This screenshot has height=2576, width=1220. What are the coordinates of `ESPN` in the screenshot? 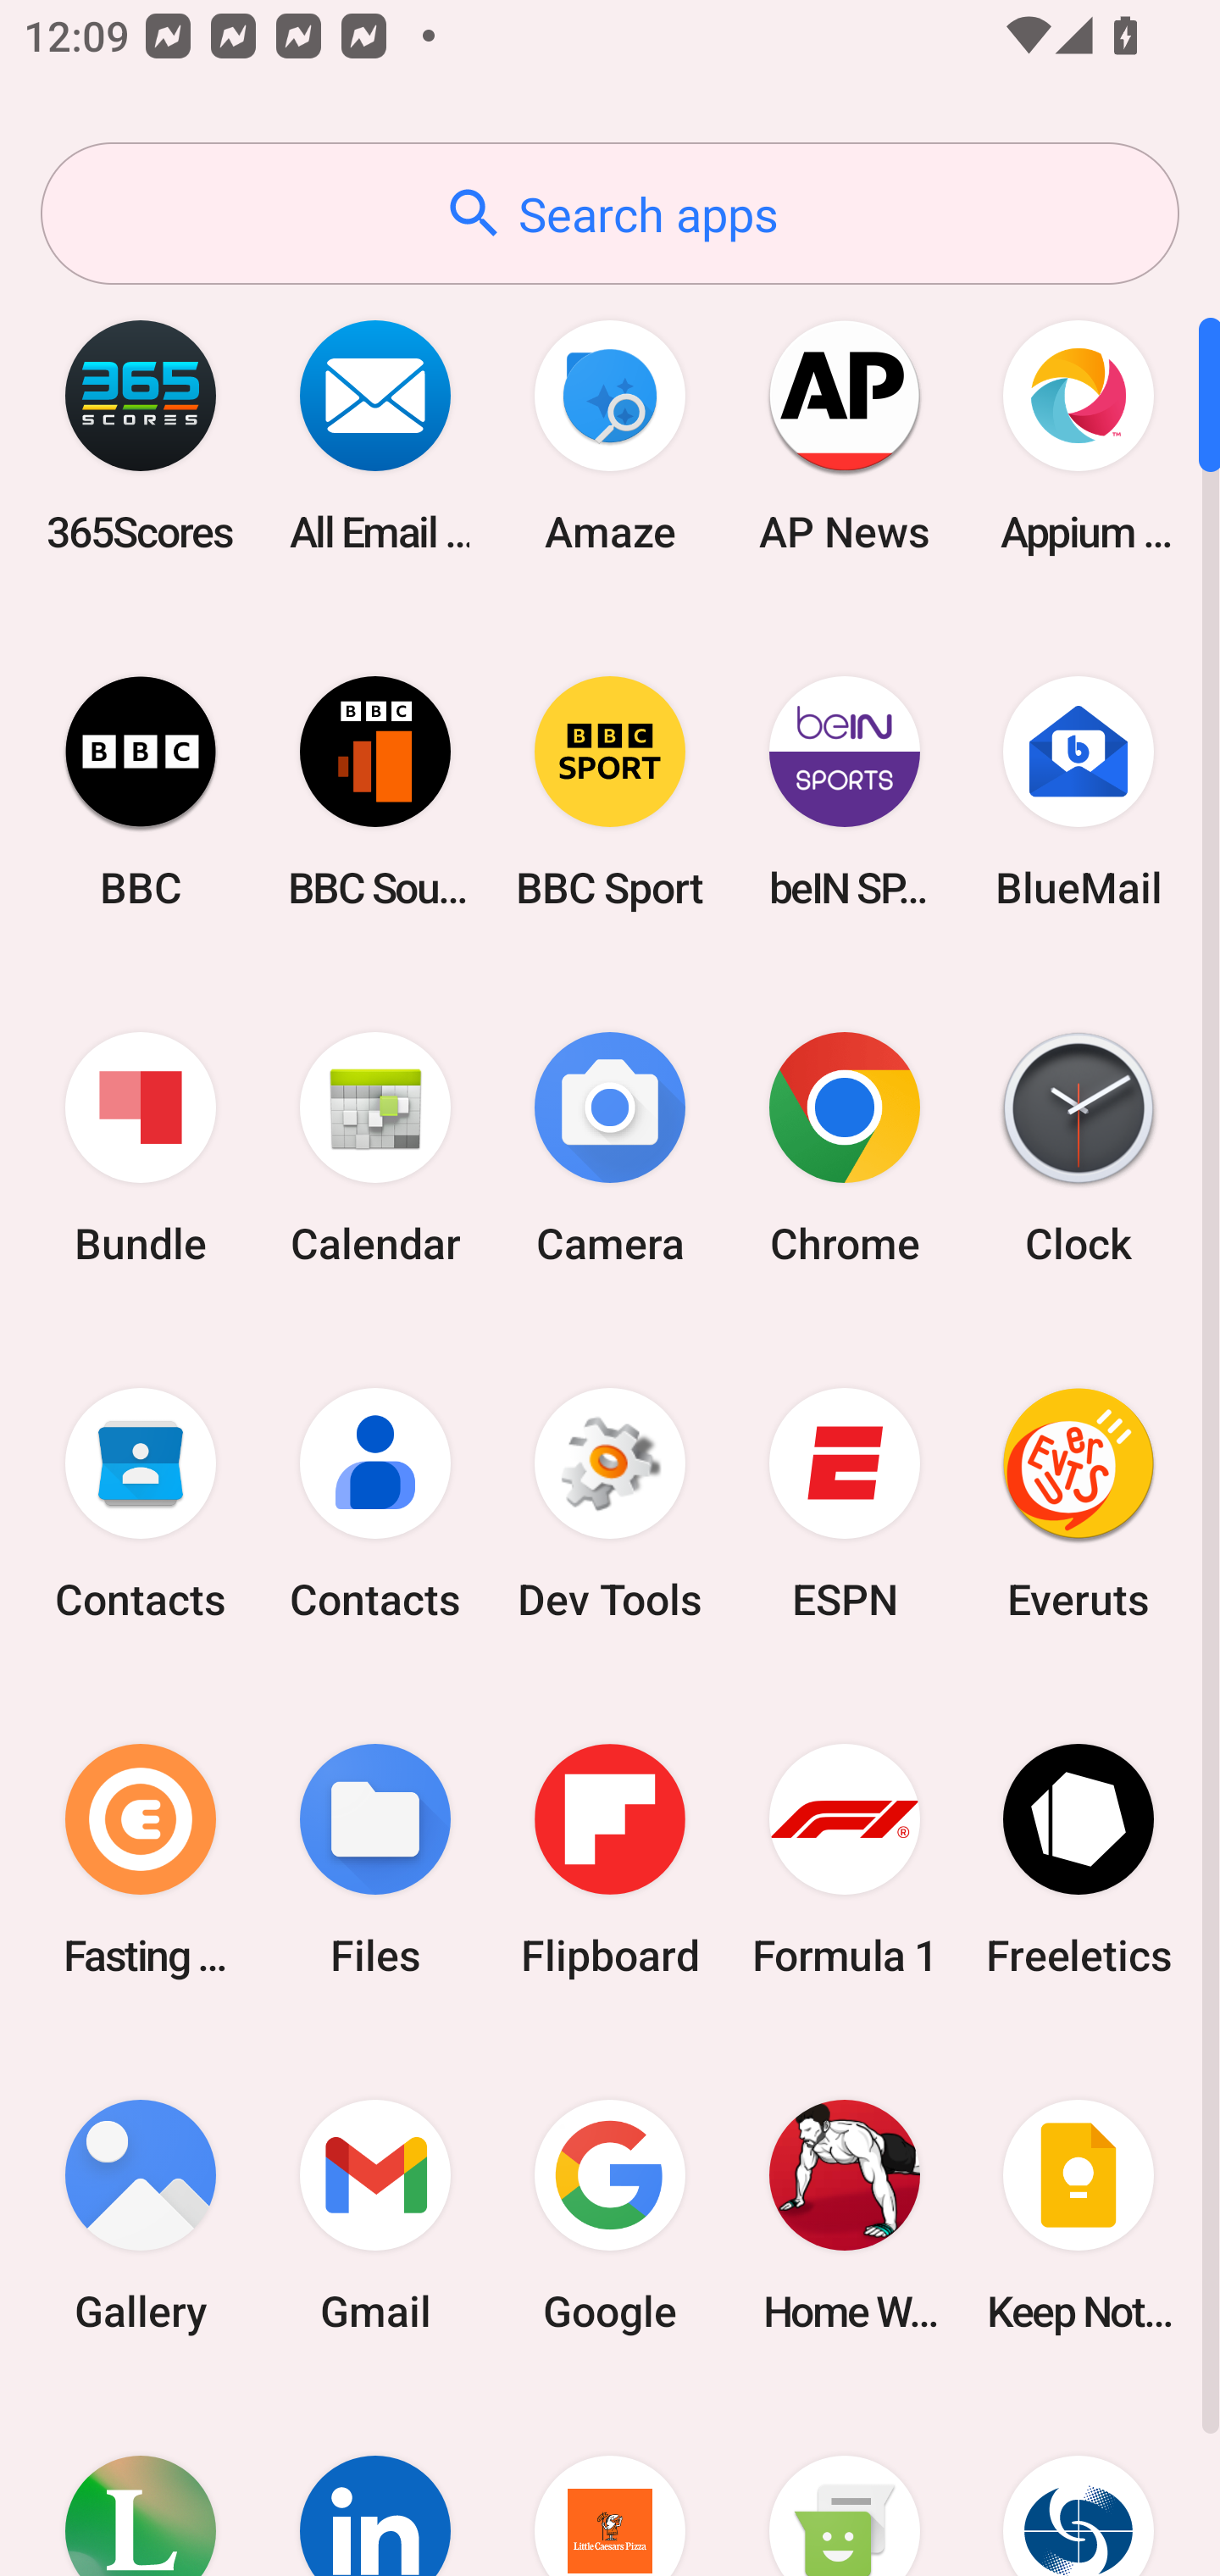 It's located at (844, 1504).